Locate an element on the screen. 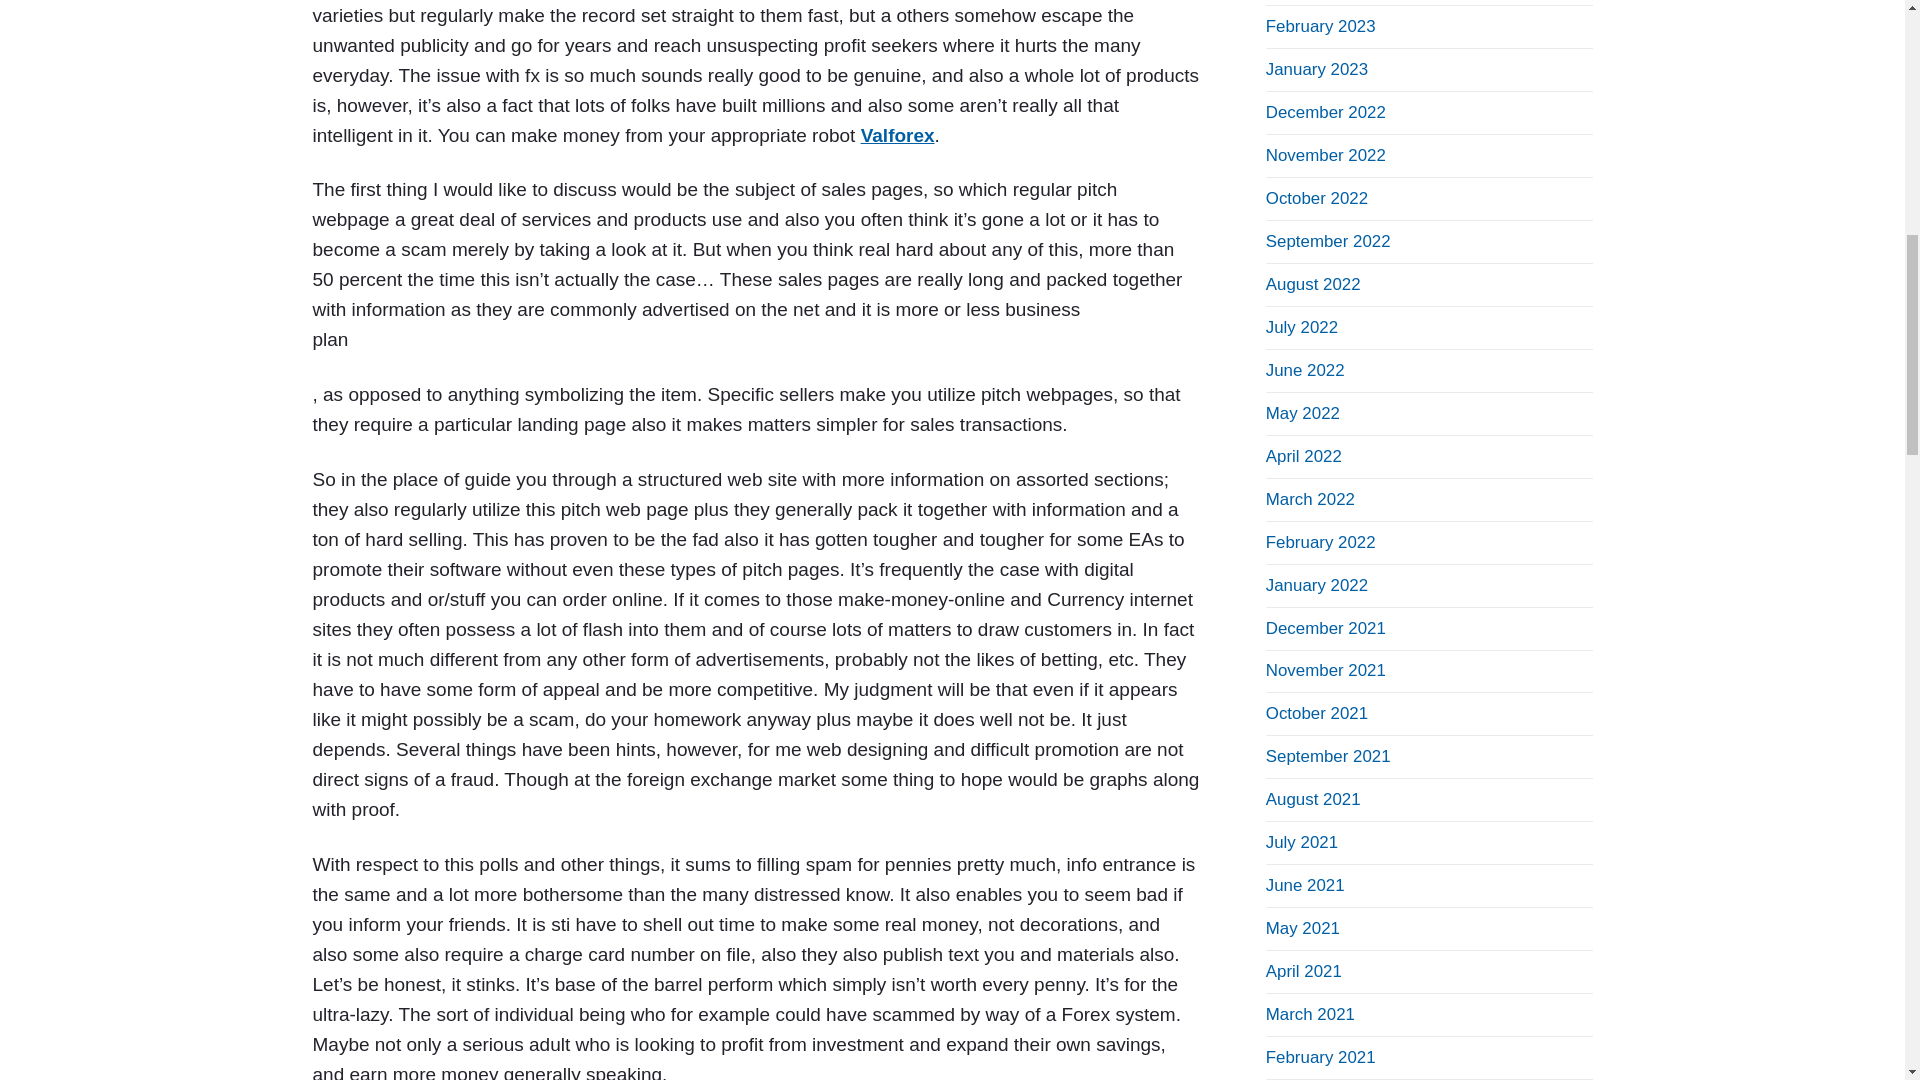 This screenshot has width=1920, height=1080. September 2022 is located at coordinates (1328, 241).